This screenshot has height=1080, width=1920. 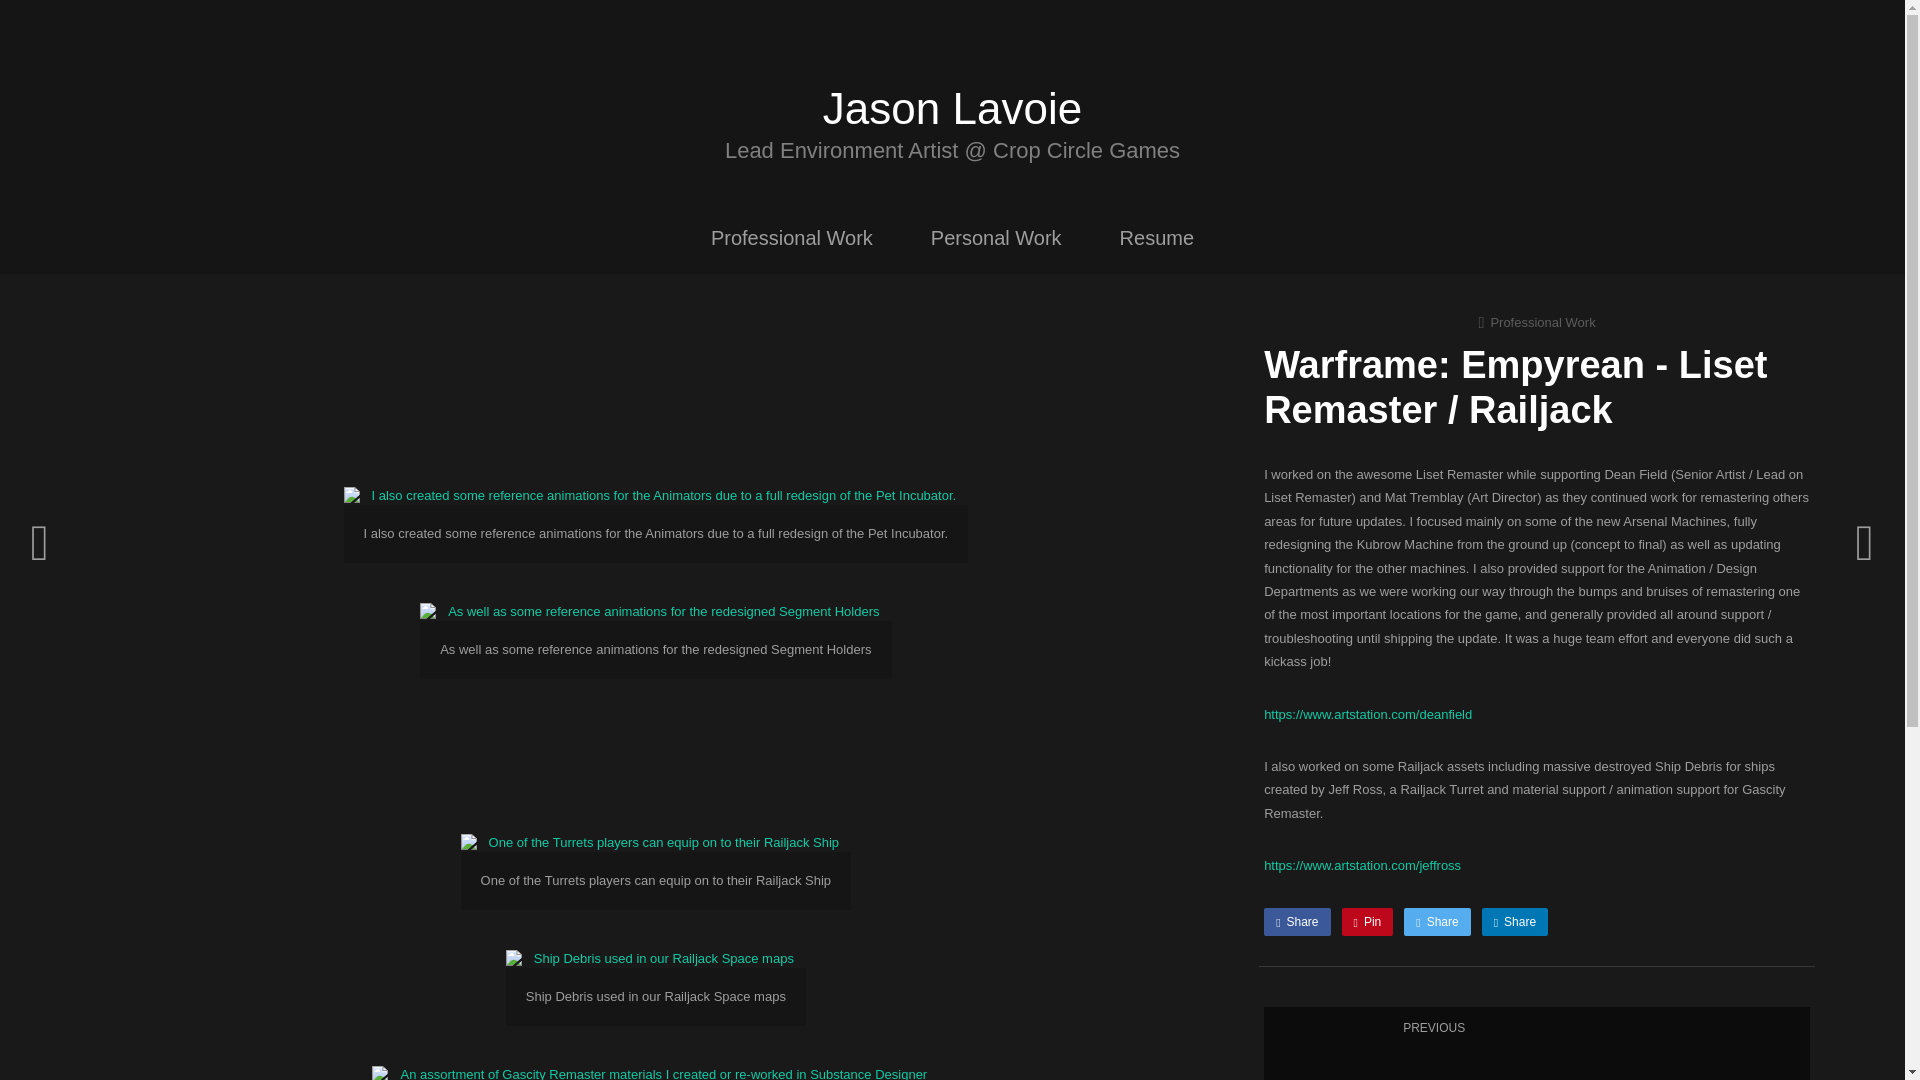 I want to click on Professional Work, so click(x=952, y=108).